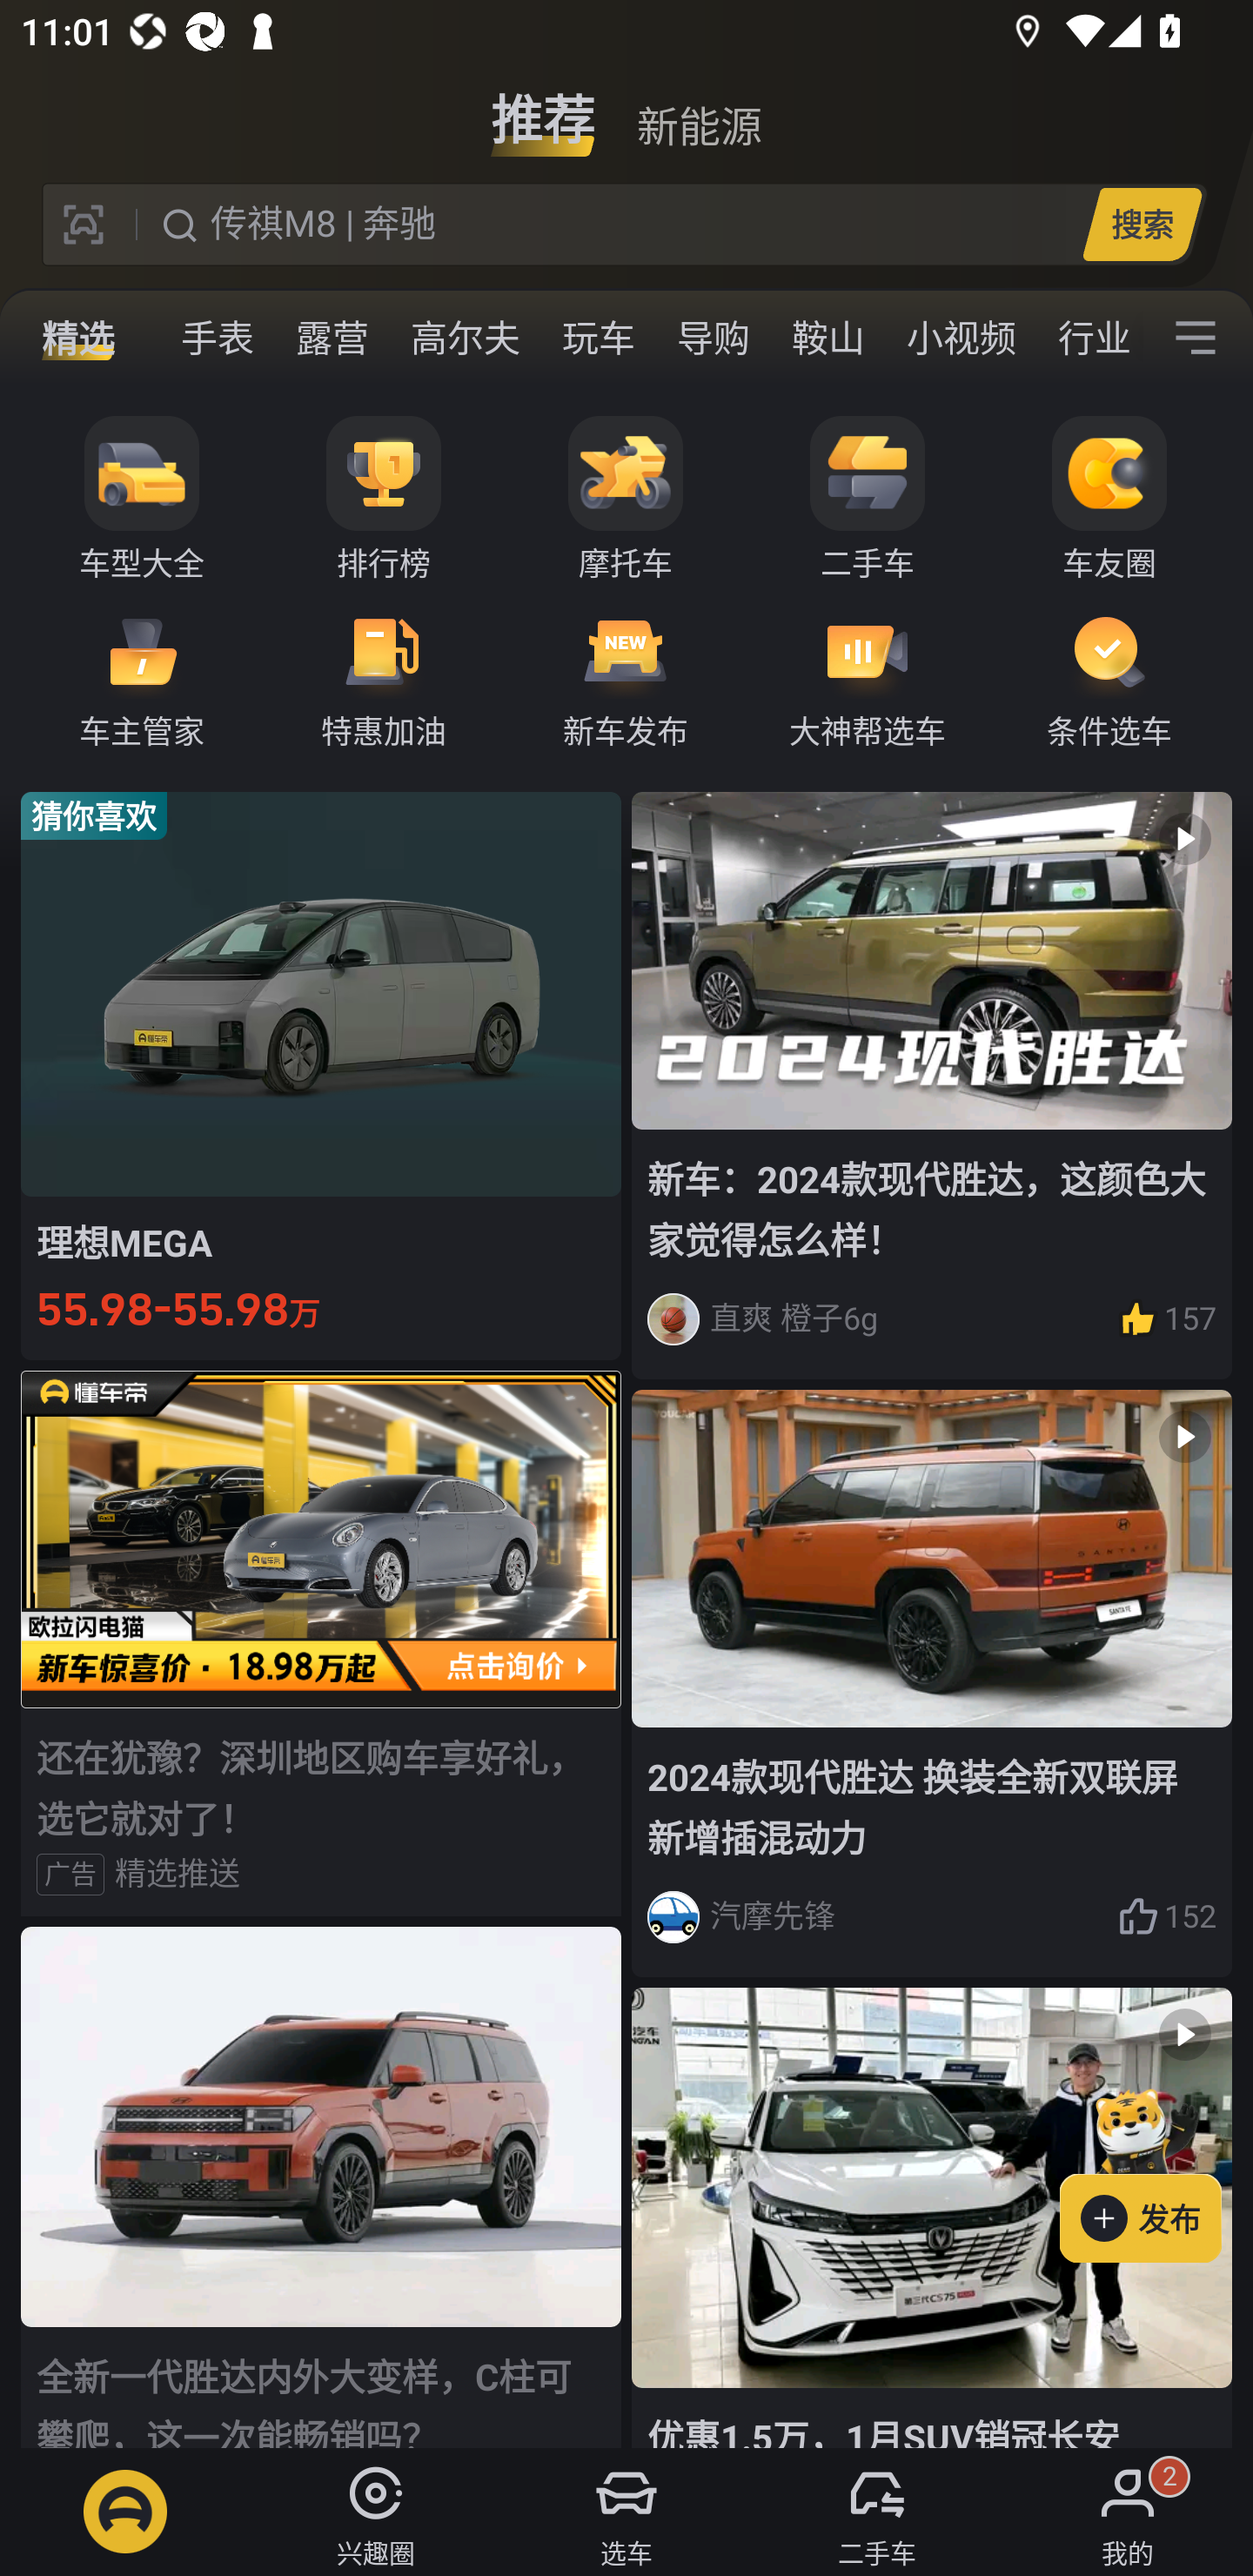 The width and height of the screenshot is (1253, 2576). Describe the element at coordinates (1167, 1318) in the screenshot. I see `157` at that location.